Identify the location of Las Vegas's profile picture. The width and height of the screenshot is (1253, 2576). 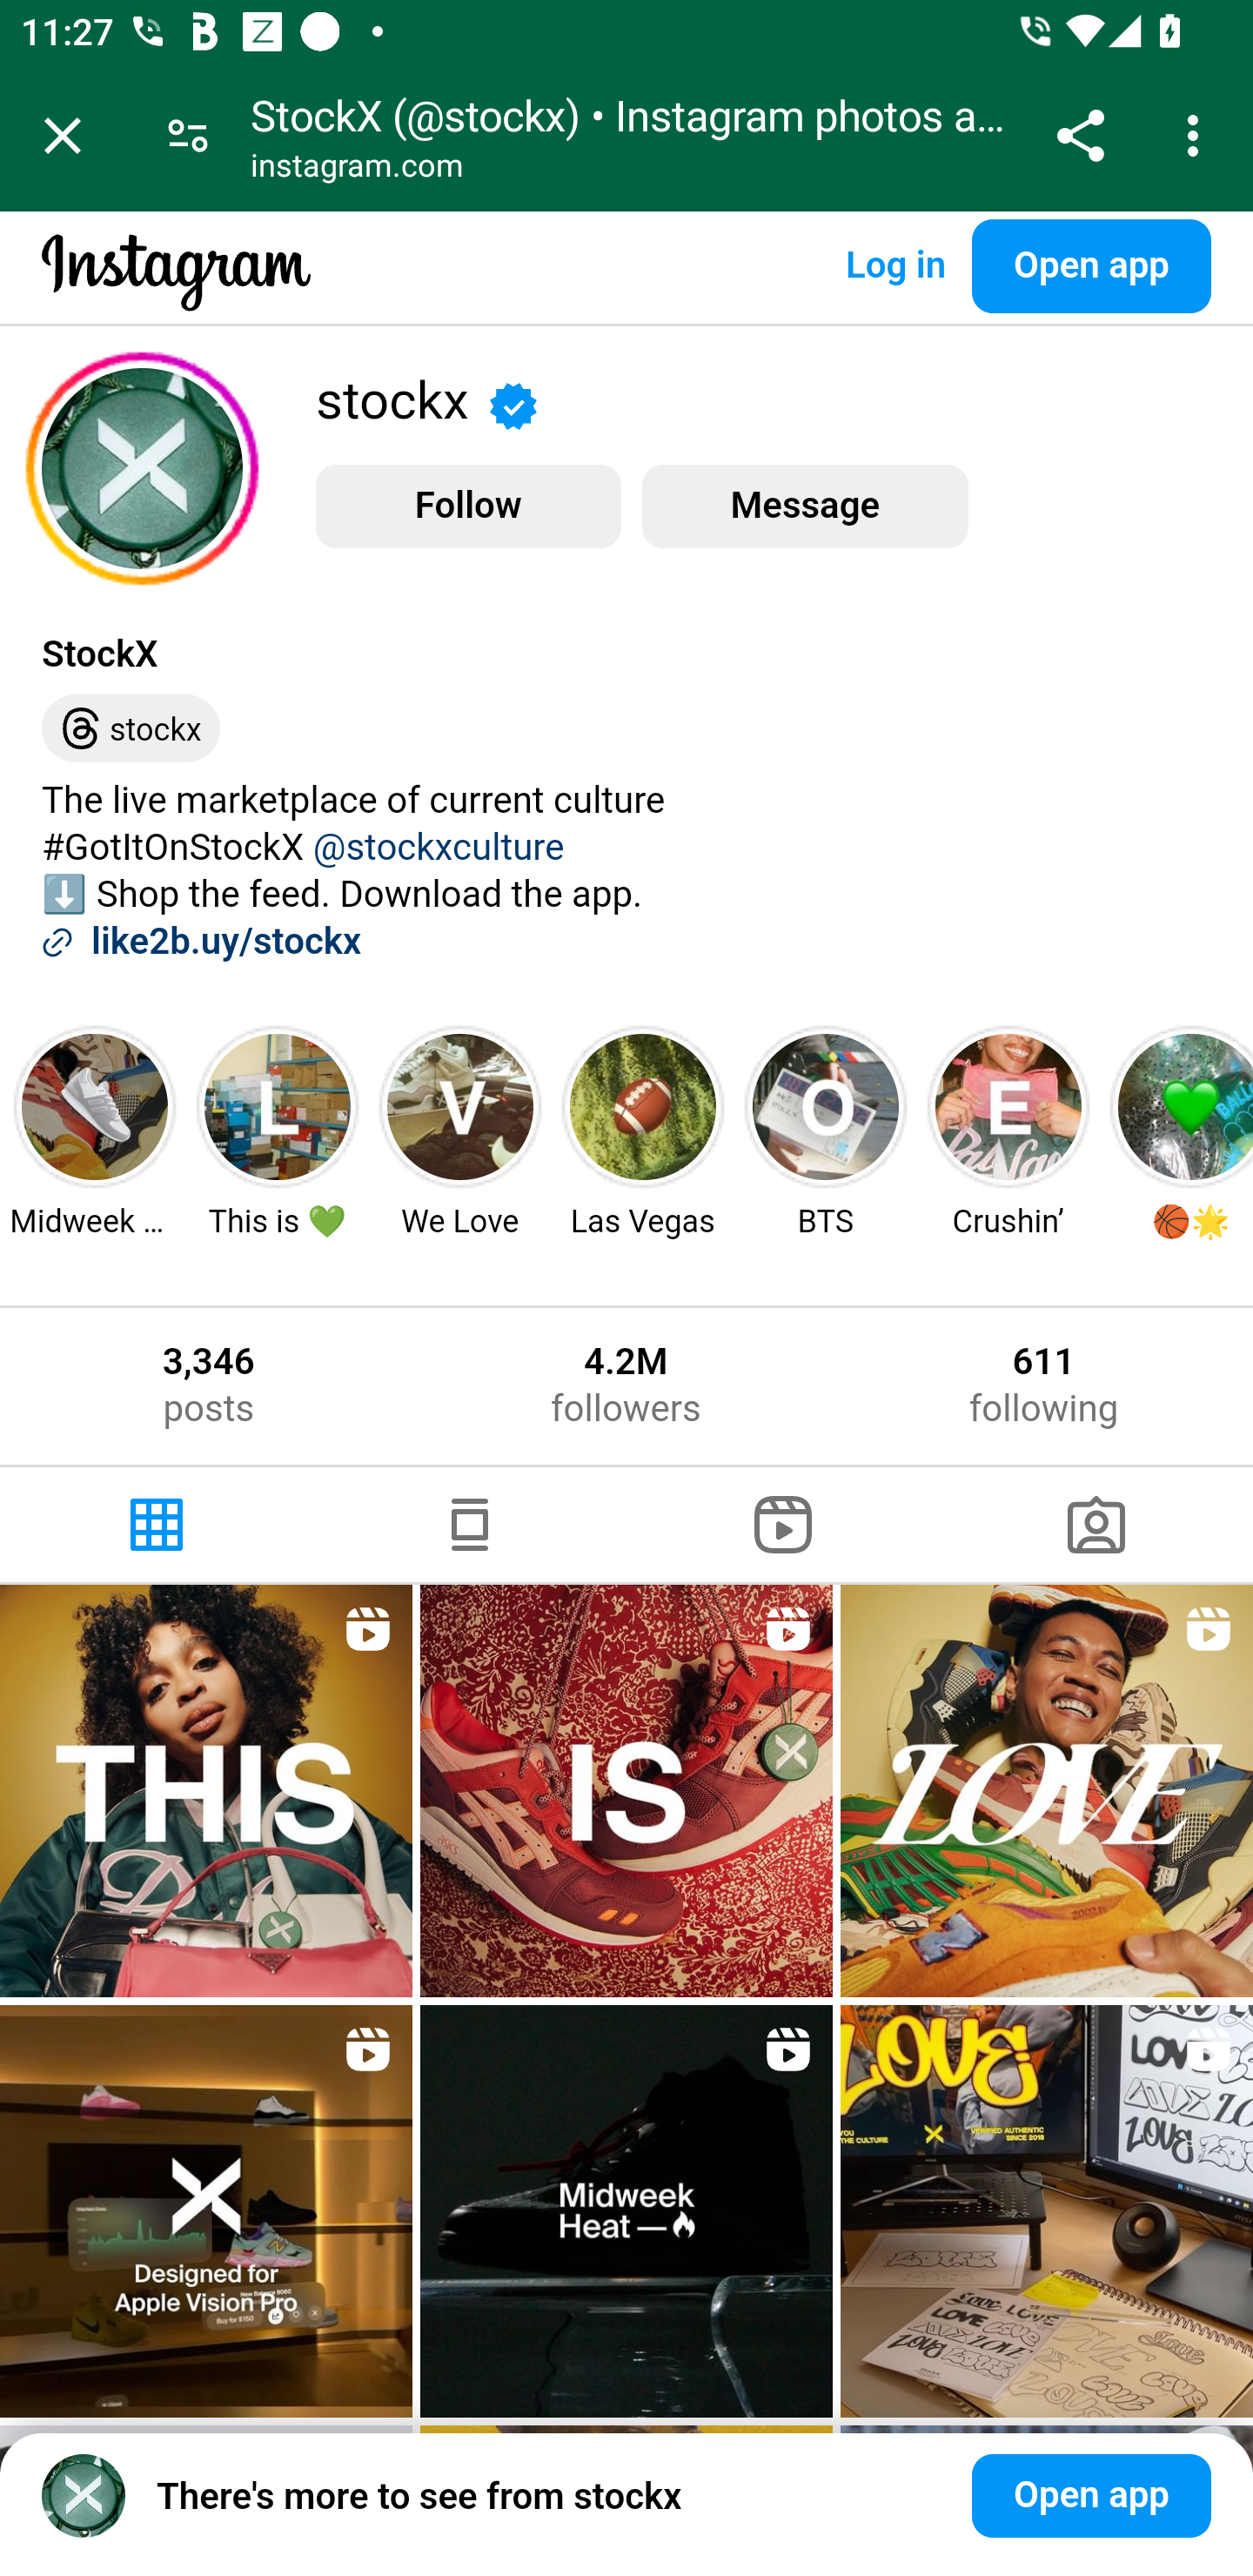
(643, 1105).